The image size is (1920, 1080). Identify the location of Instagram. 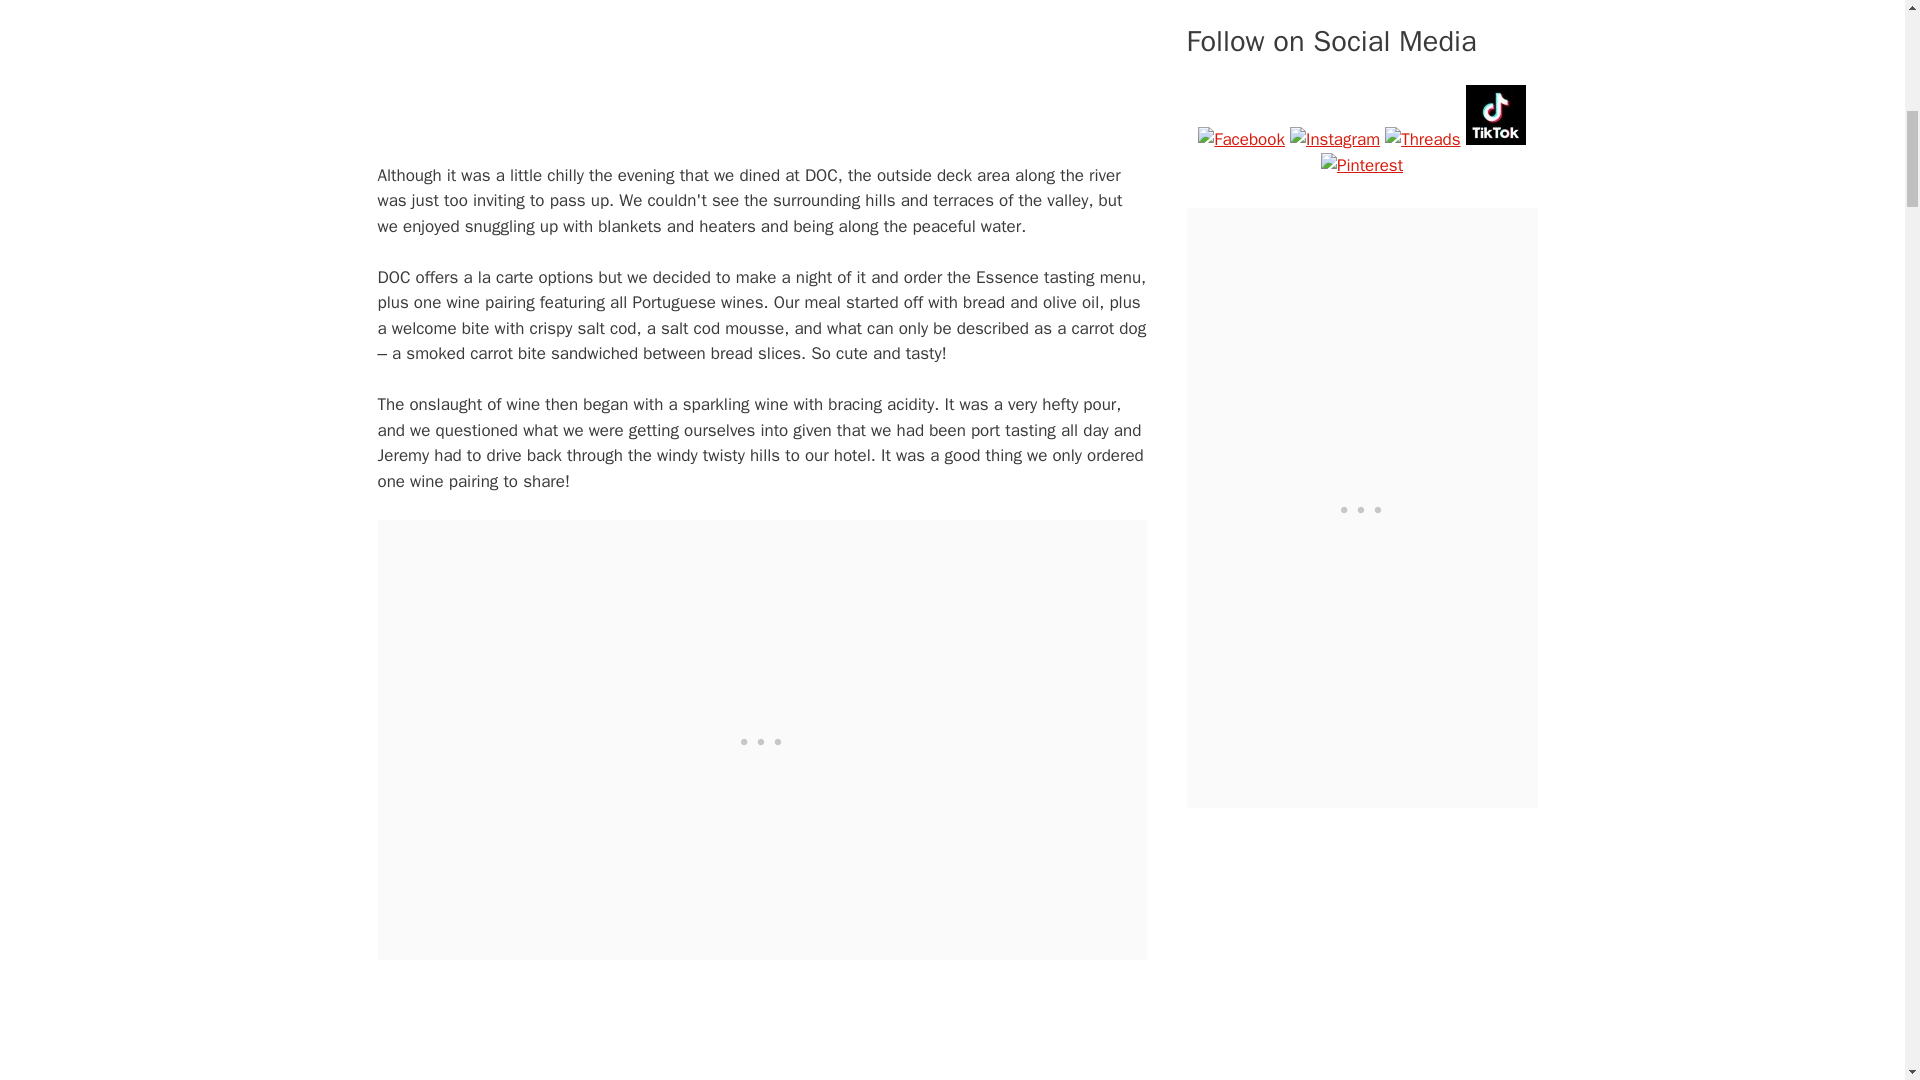
(1335, 140).